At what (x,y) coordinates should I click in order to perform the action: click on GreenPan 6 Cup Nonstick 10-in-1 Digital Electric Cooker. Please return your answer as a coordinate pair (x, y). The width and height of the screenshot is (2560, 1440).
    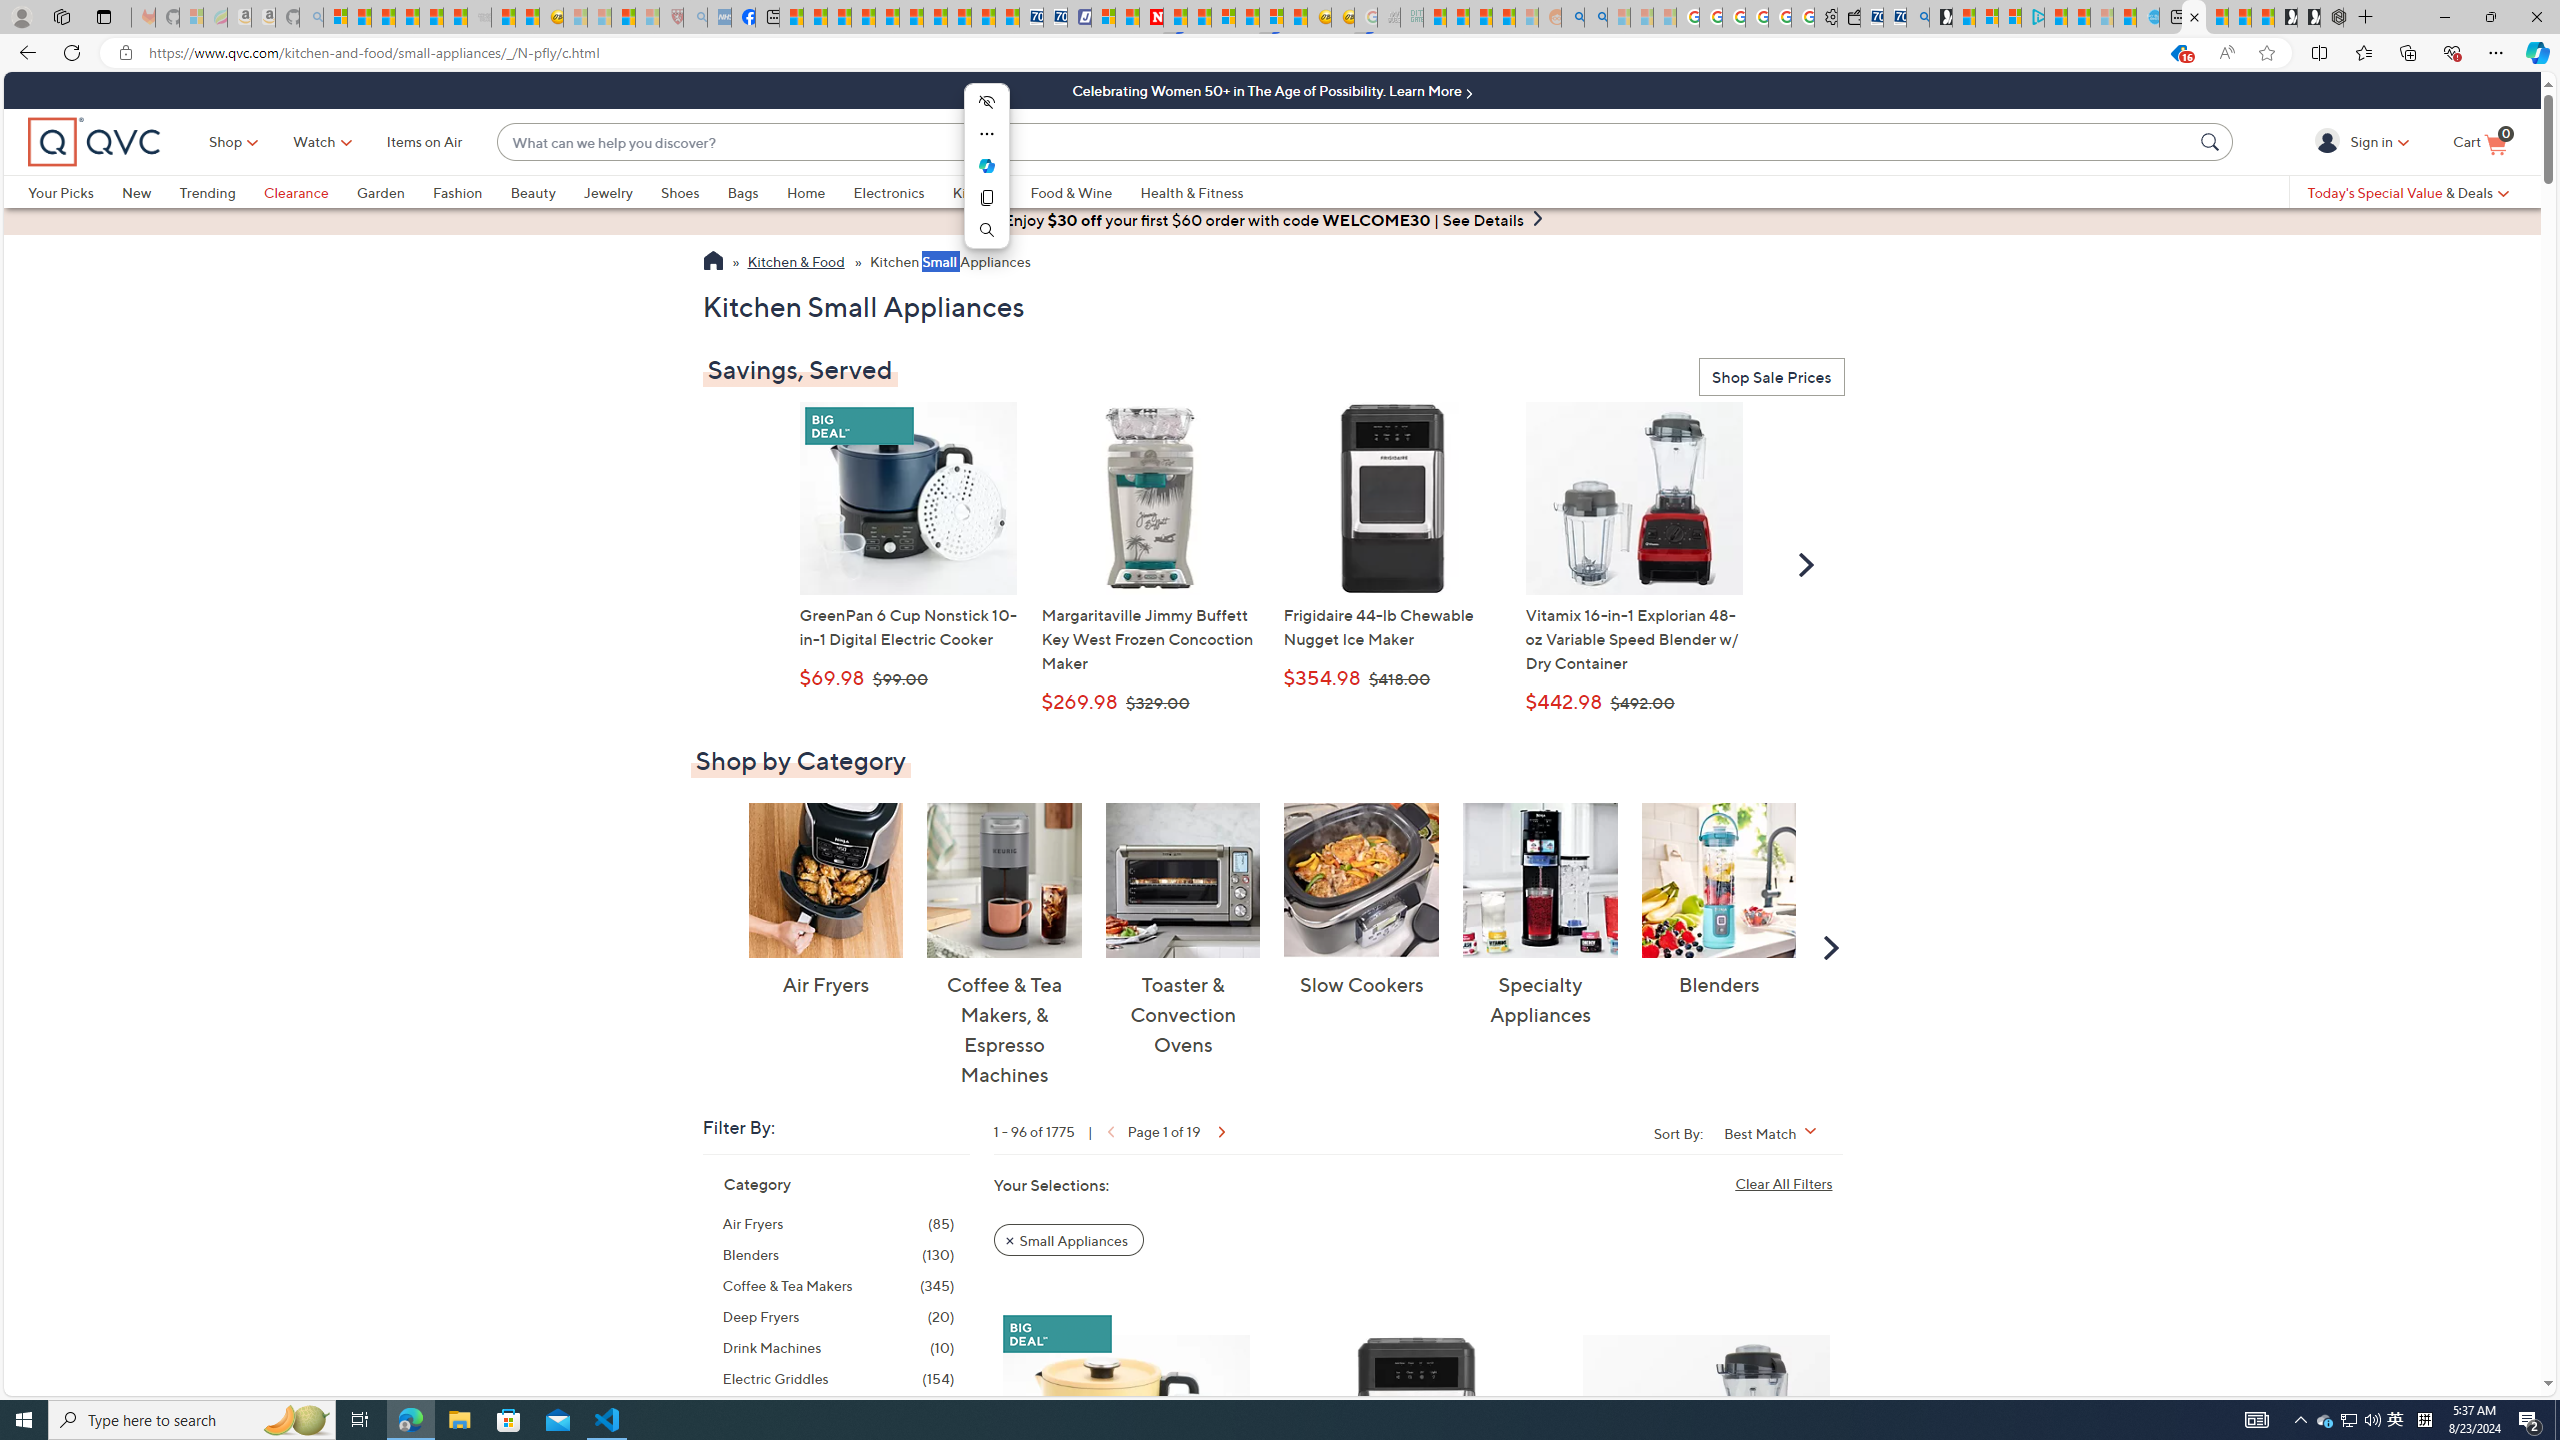
    Looking at the image, I should click on (1126, 1444).